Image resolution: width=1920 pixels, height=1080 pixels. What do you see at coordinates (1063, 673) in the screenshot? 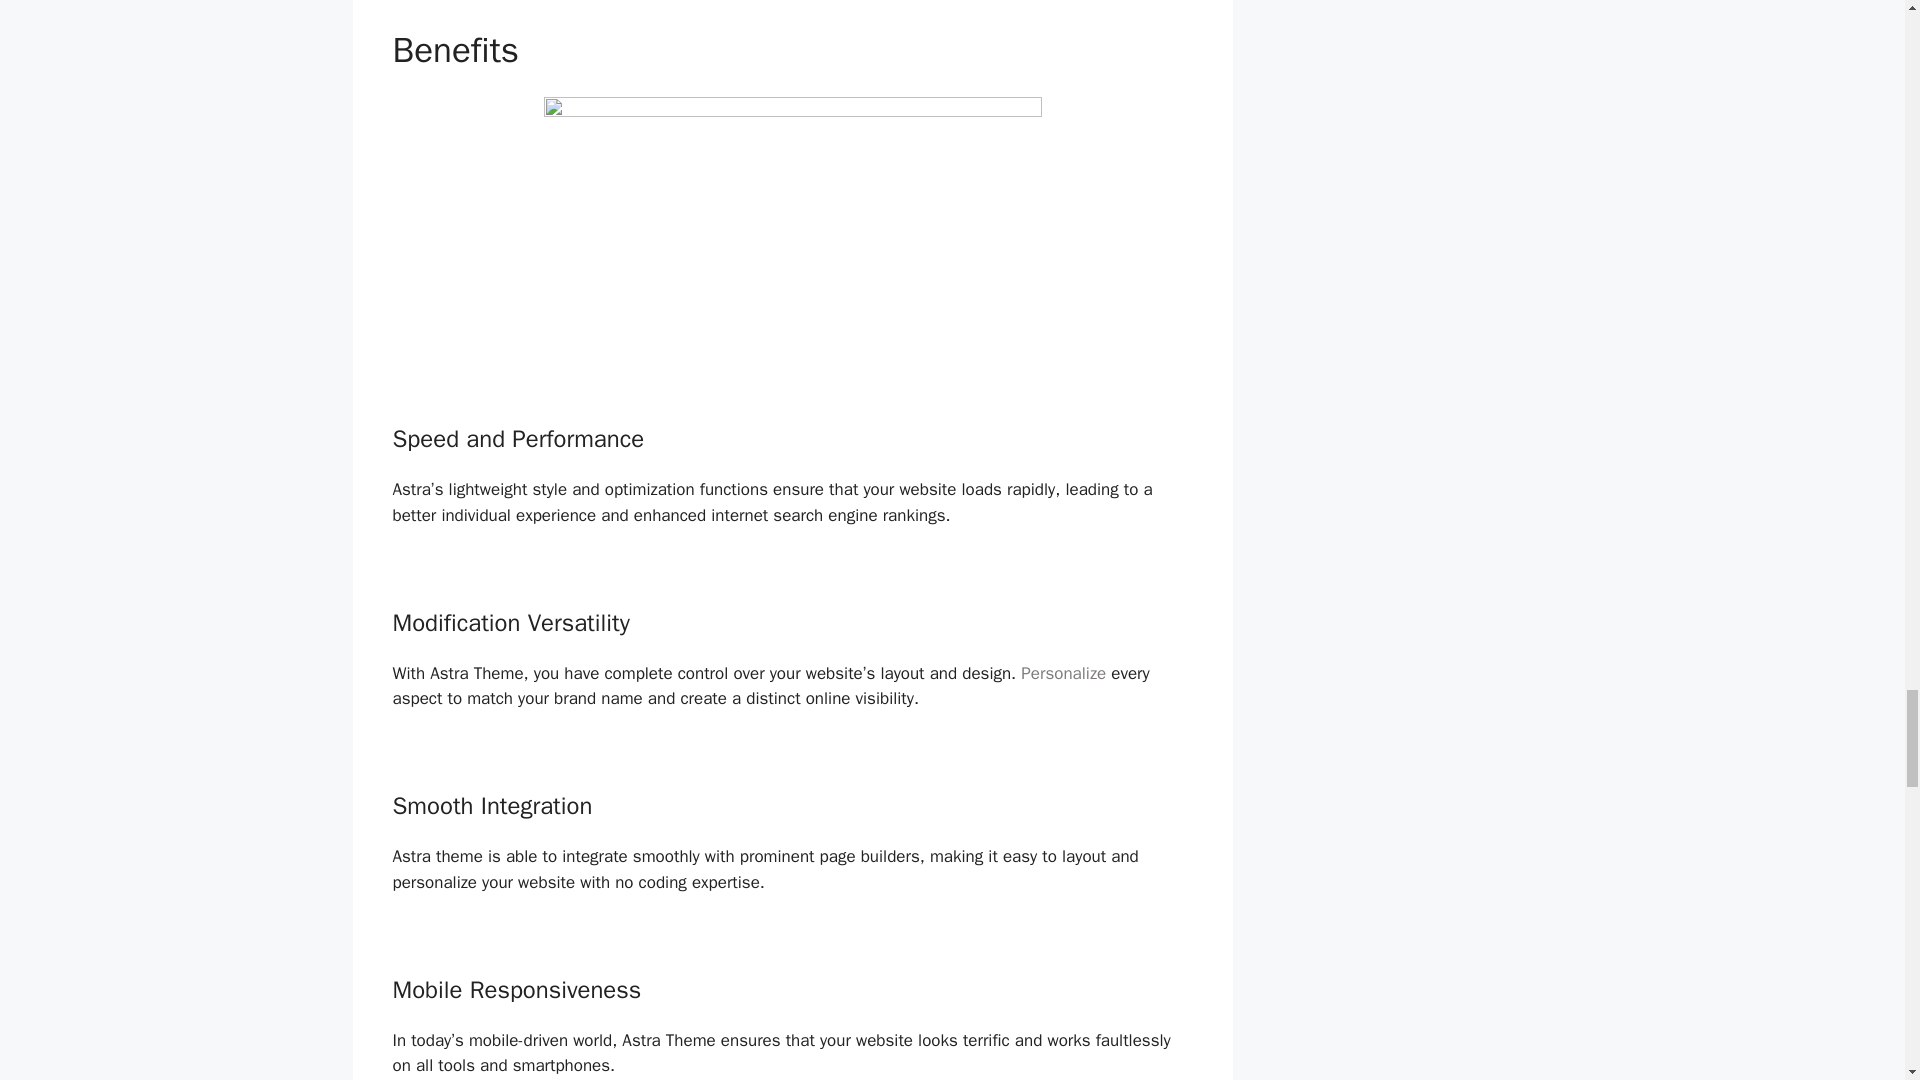
I see `Personalize` at bounding box center [1063, 673].